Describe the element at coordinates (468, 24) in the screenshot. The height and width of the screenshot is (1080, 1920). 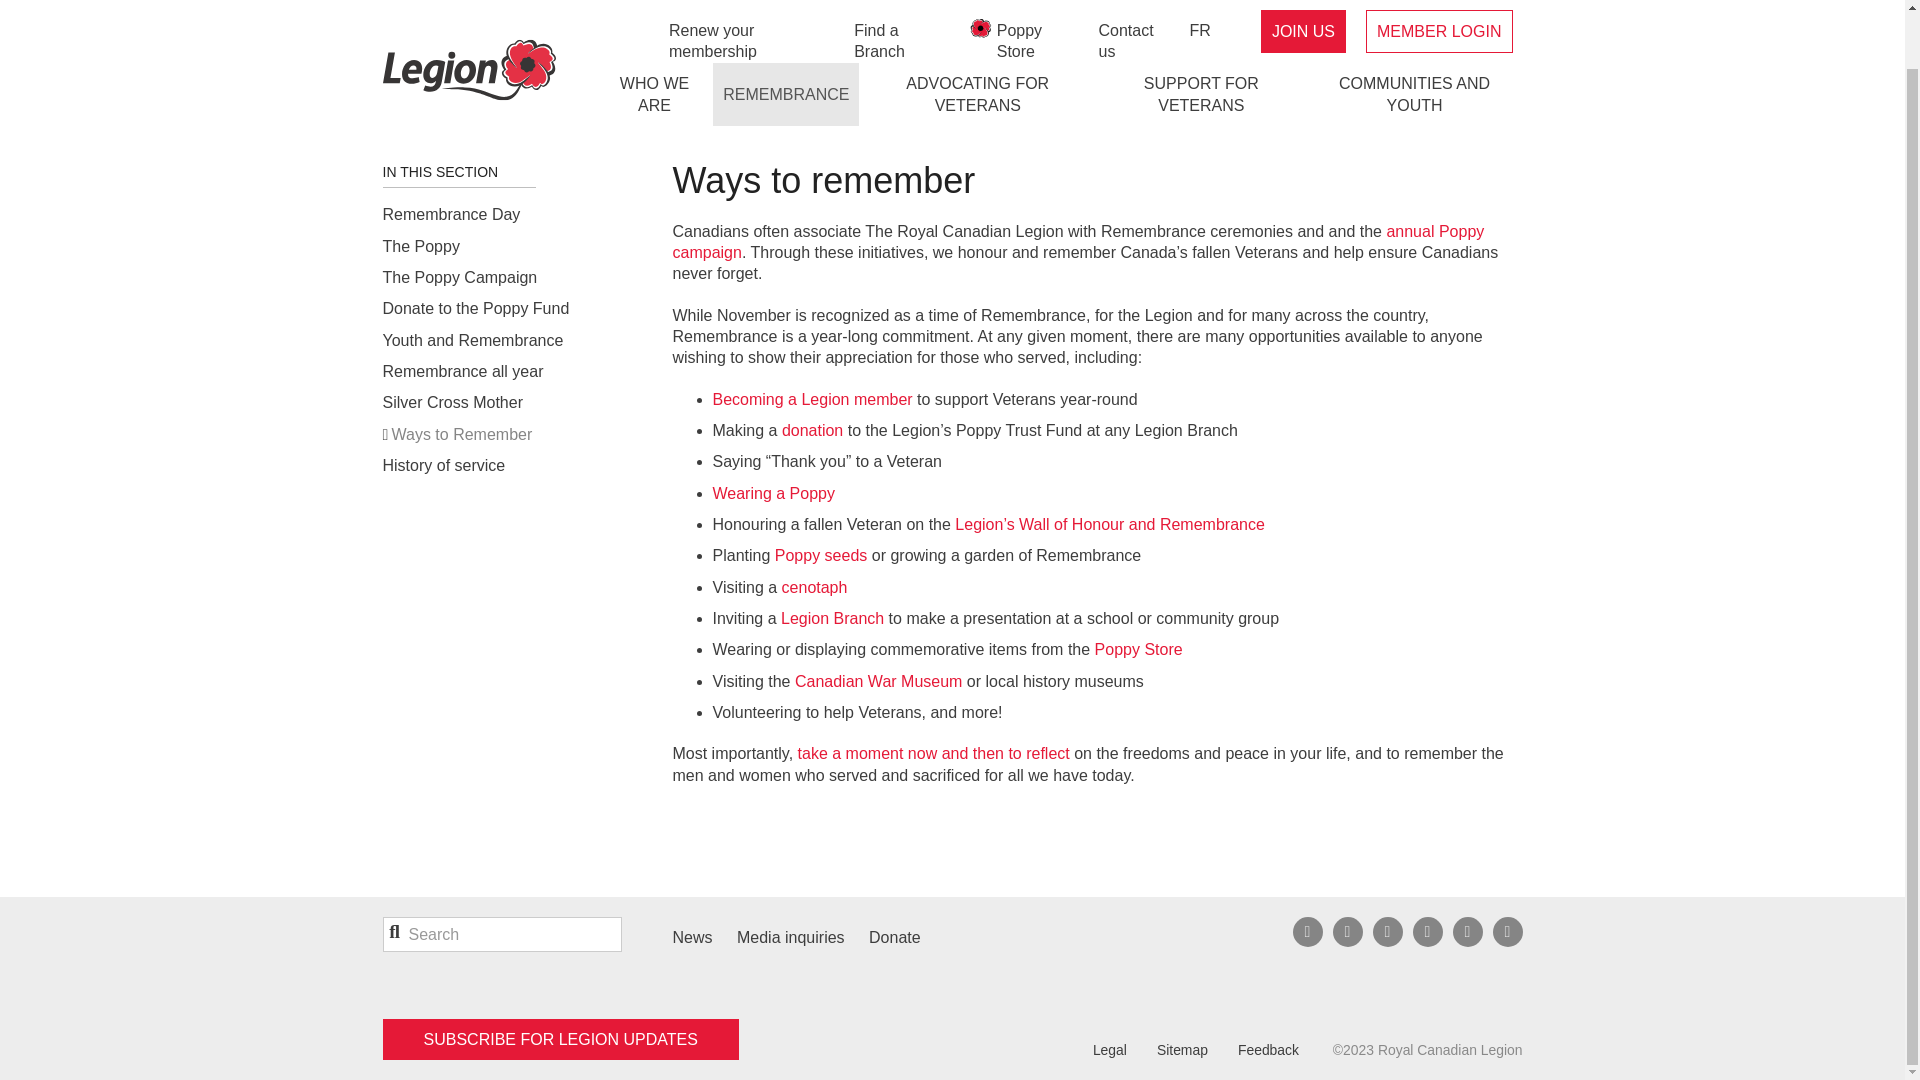
I see `Royal Canadian Legion` at that location.